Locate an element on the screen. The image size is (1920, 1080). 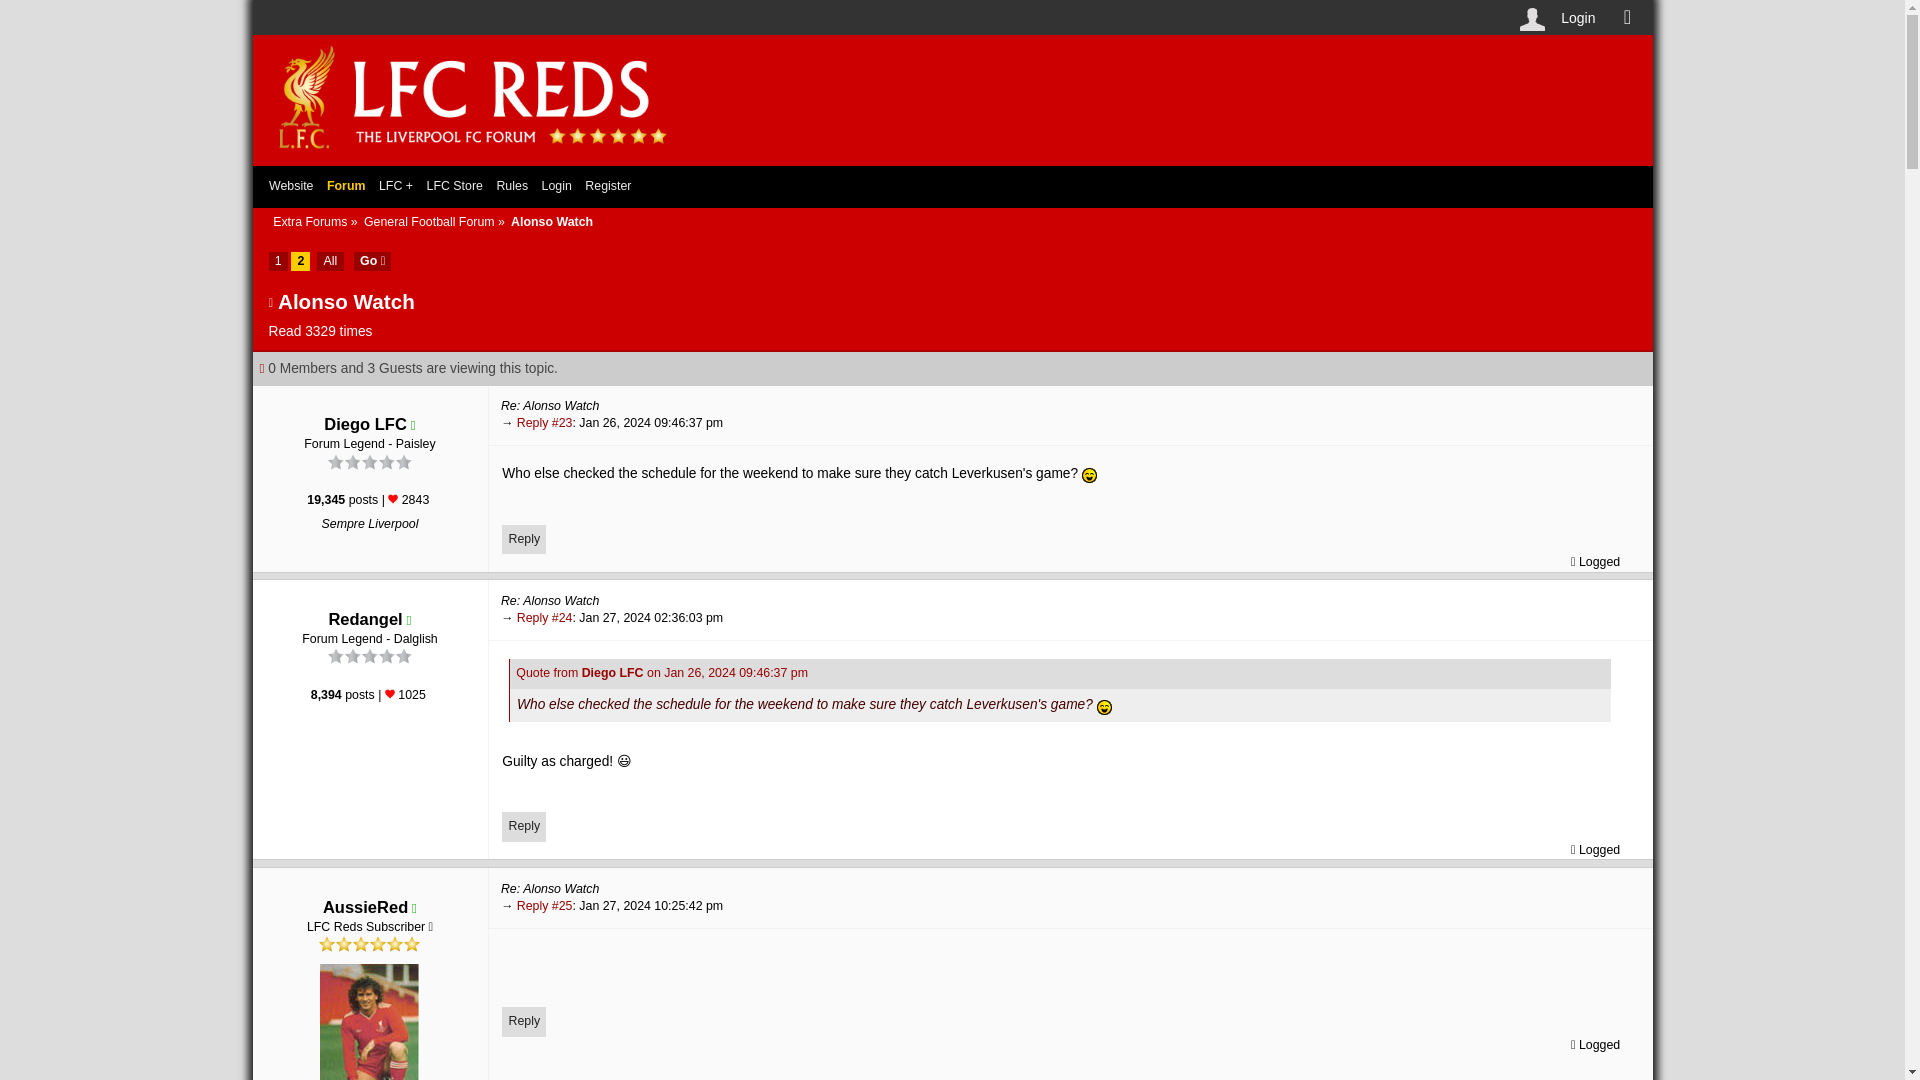
Cheesy is located at coordinates (1104, 706).